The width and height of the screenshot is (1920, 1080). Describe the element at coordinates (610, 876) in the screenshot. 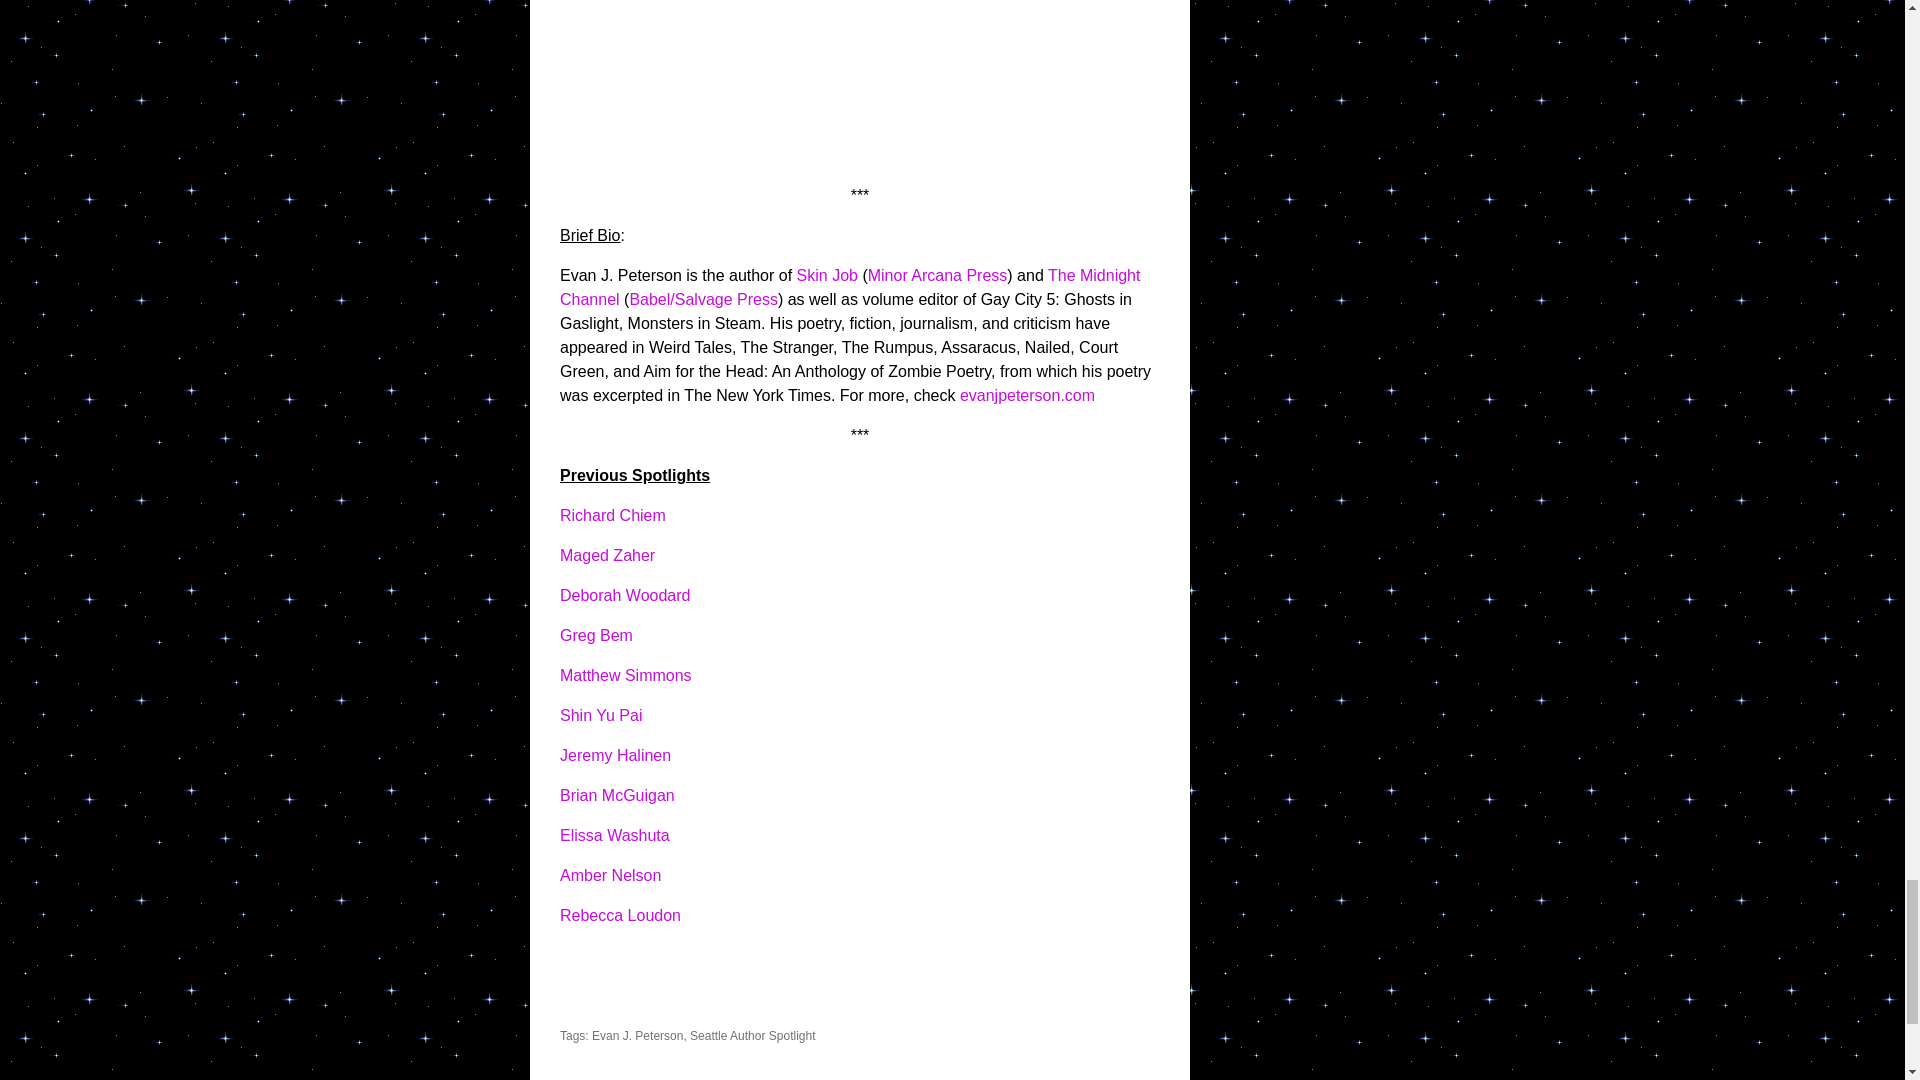

I see `Amber Nelson` at that location.